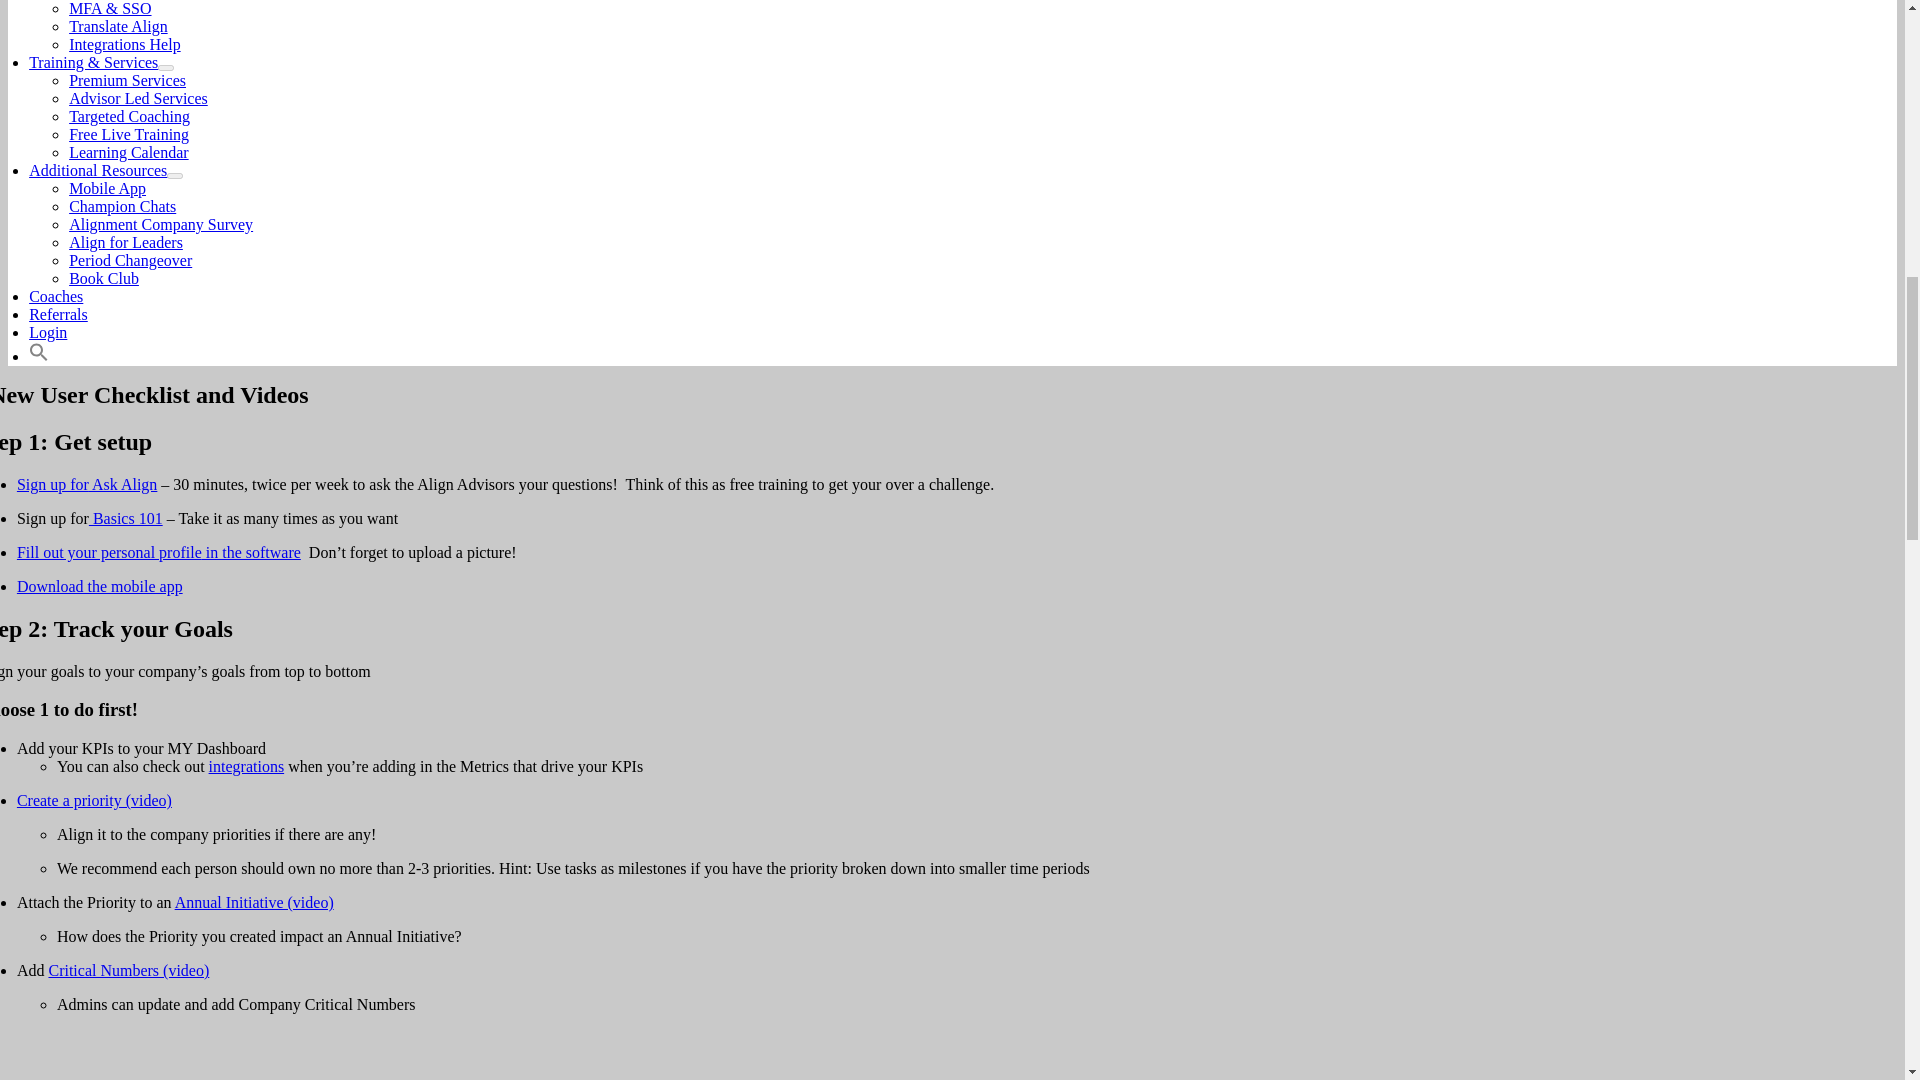  What do you see at coordinates (118, 26) in the screenshot?
I see `Translate Align` at bounding box center [118, 26].